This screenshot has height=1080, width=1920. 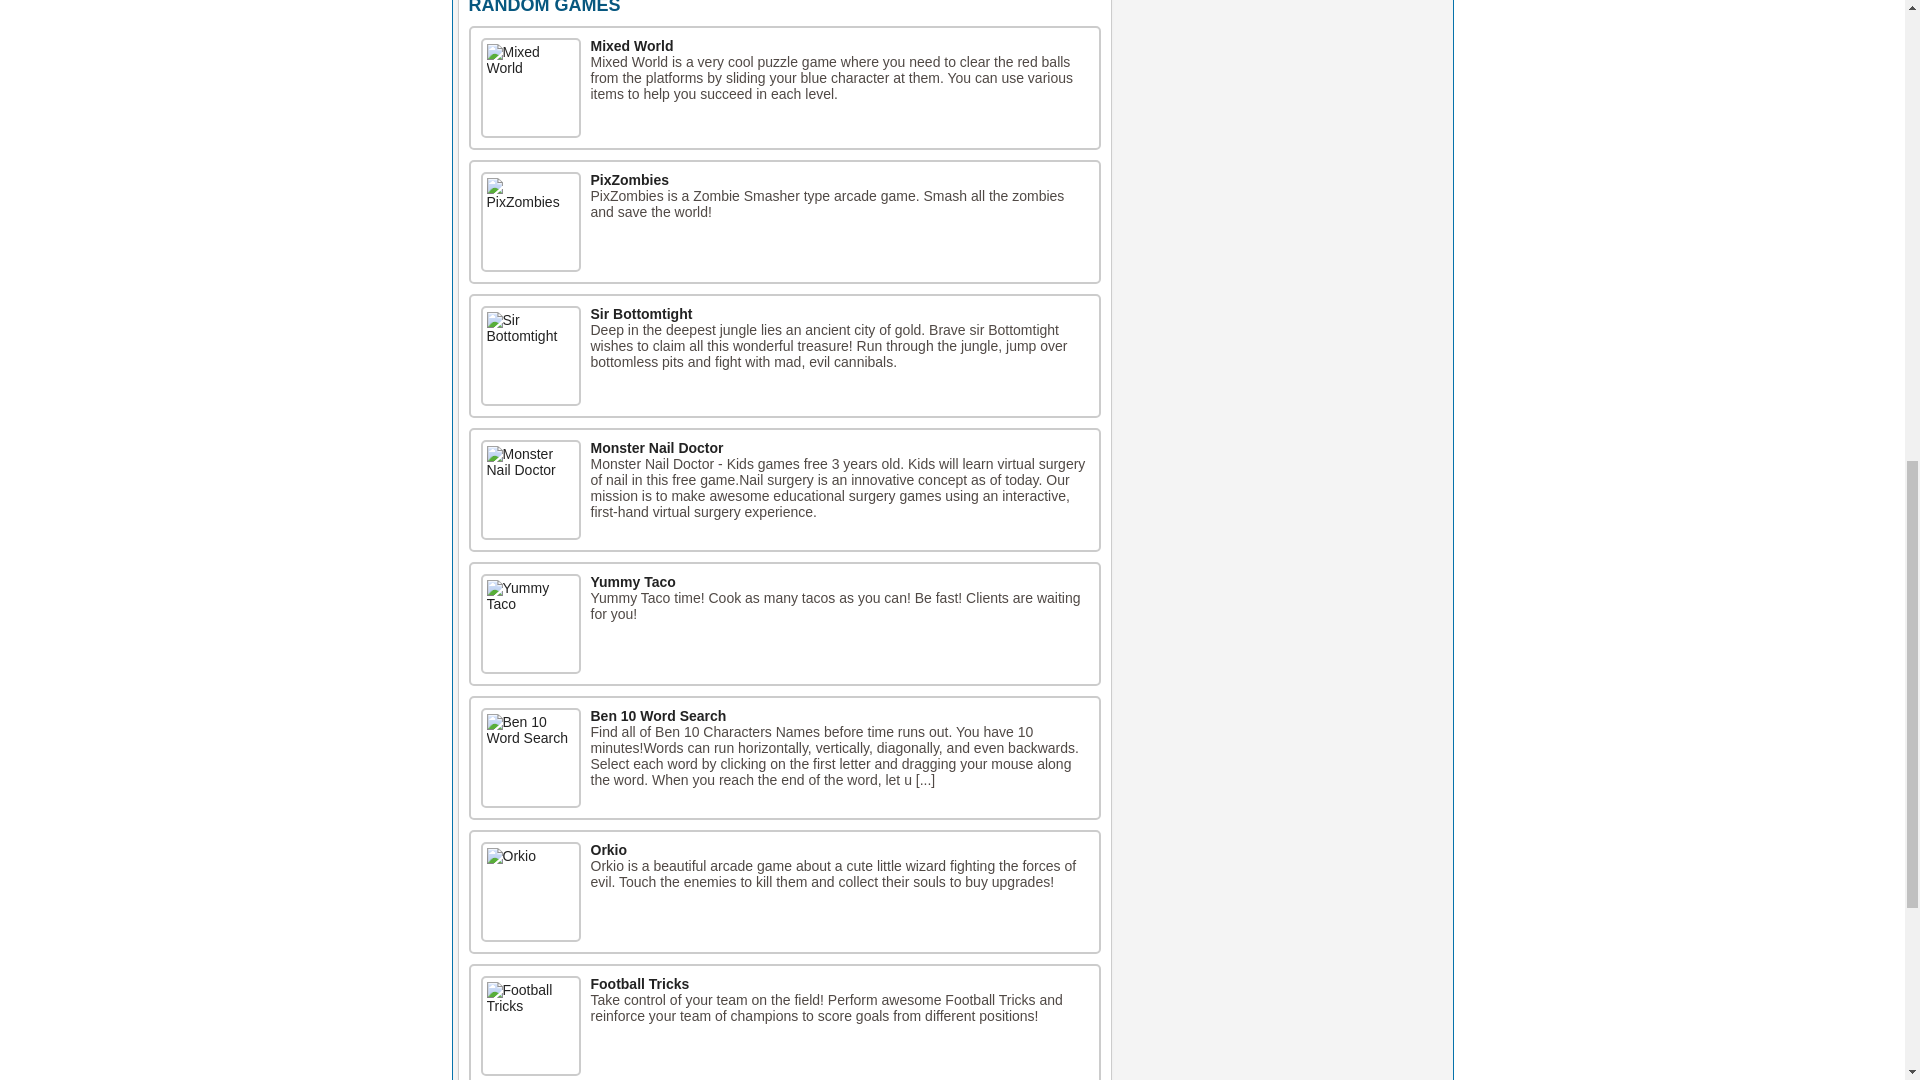 I want to click on Ben 10 Word Search, so click(x=657, y=716).